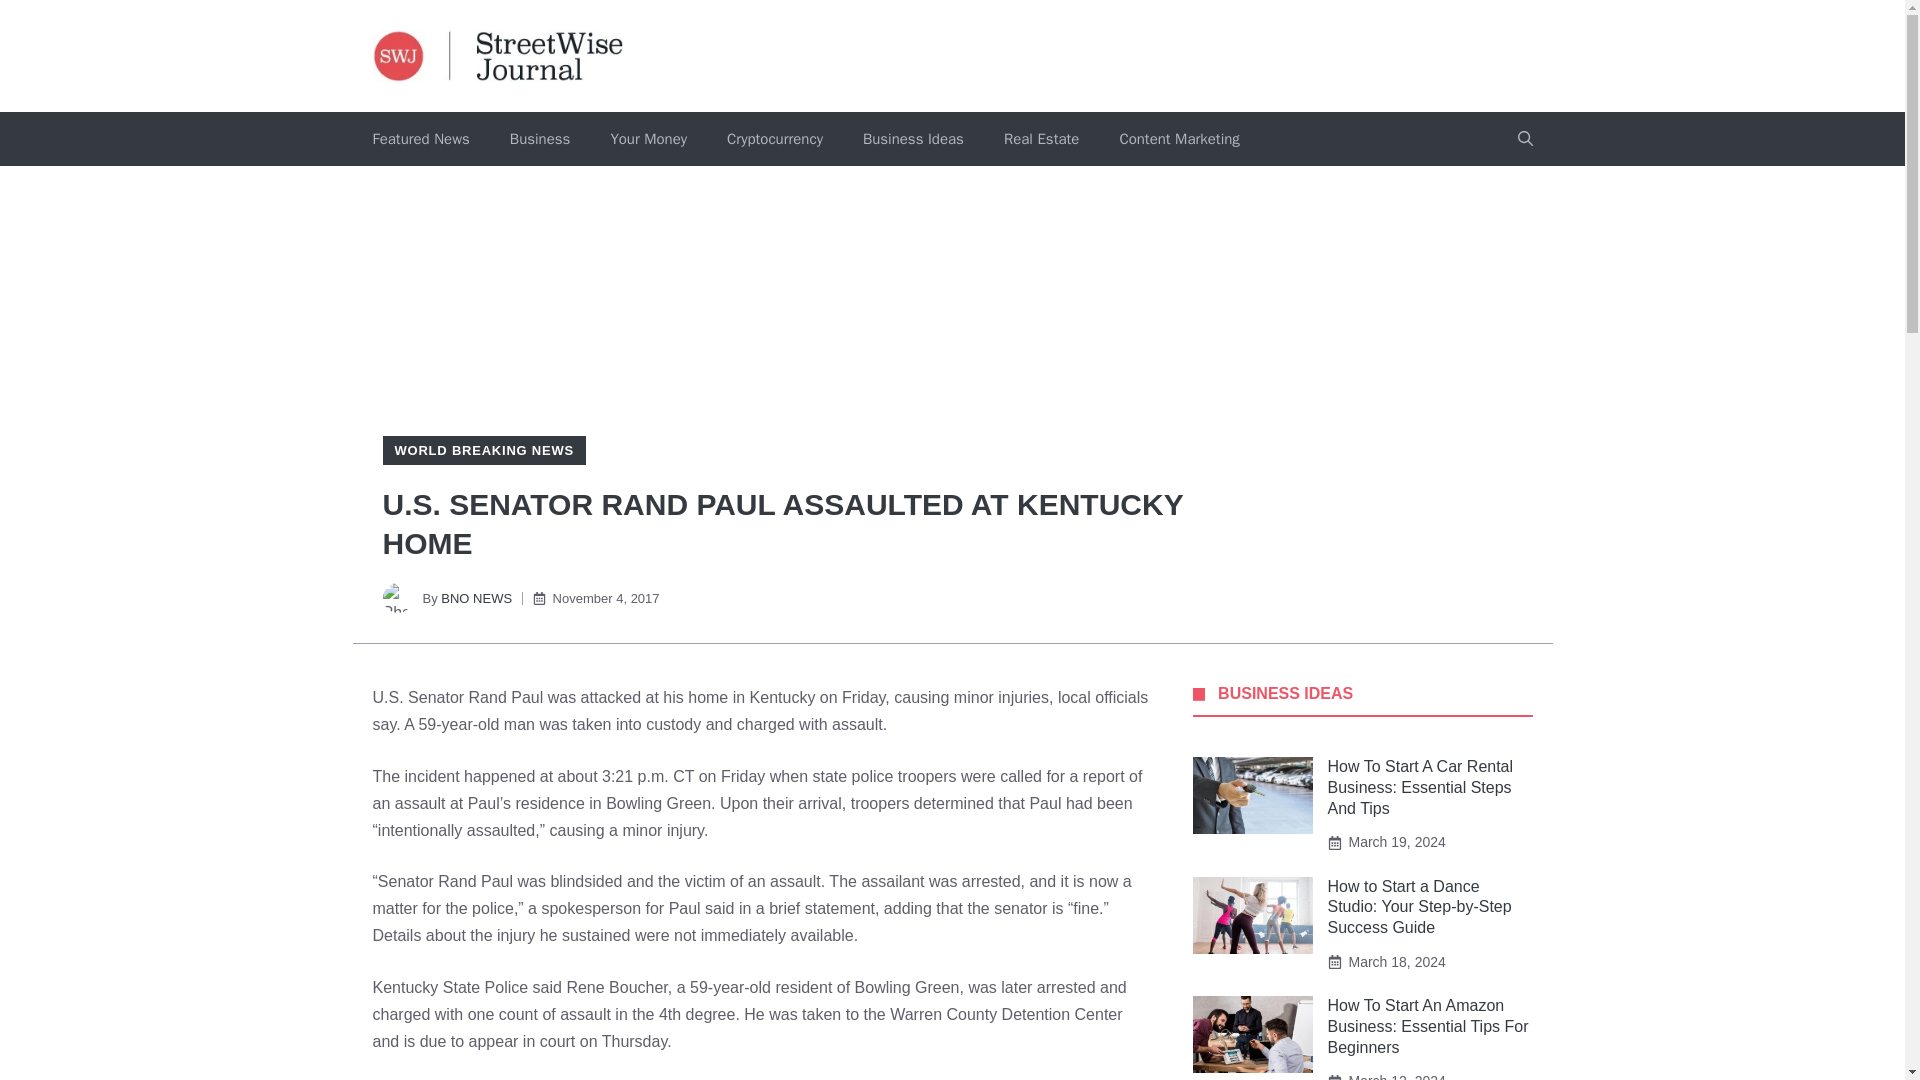 The width and height of the screenshot is (1920, 1080). Describe the element at coordinates (1420, 908) in the screenshot. I see `How to Start a Dance Studio: Your Step-by-Step Success Guide` at that location.